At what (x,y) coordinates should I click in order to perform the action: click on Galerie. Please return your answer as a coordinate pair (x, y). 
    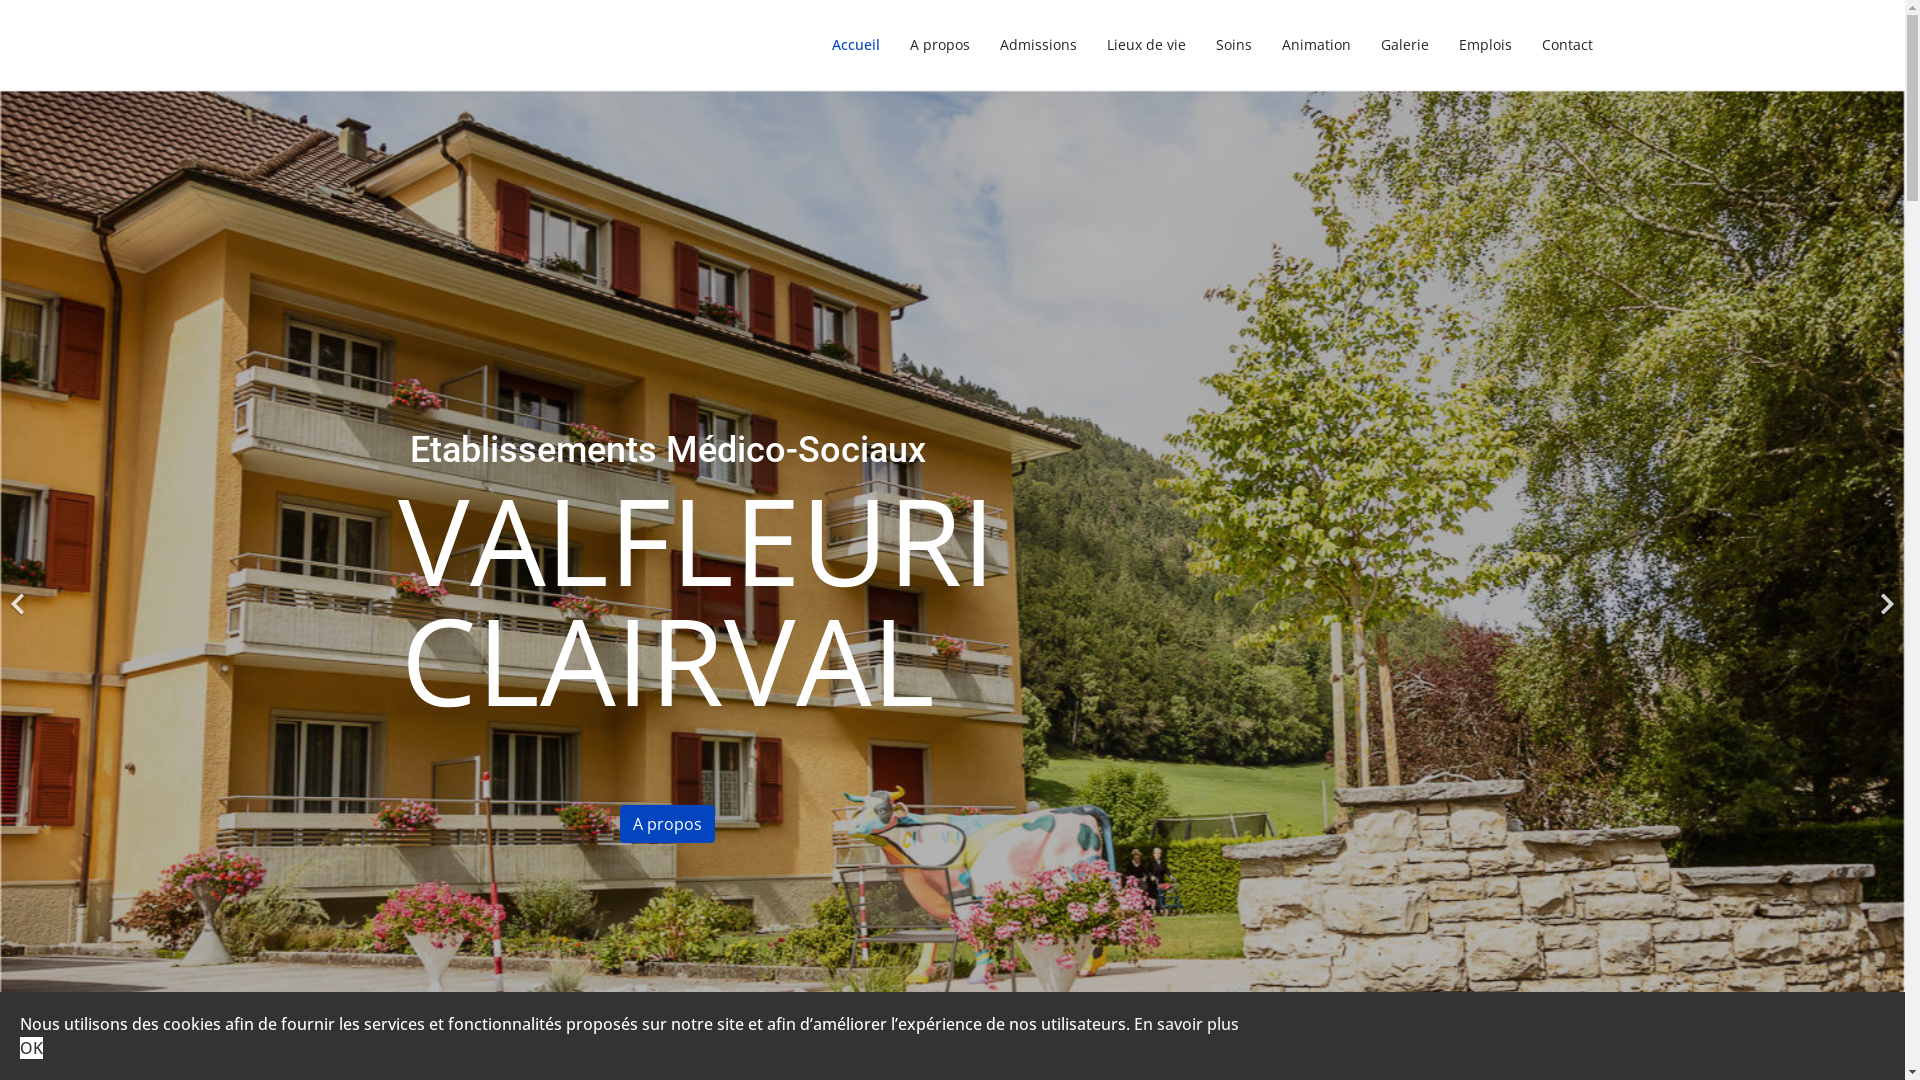
    Looking at the image, I should click on (1405, 45).